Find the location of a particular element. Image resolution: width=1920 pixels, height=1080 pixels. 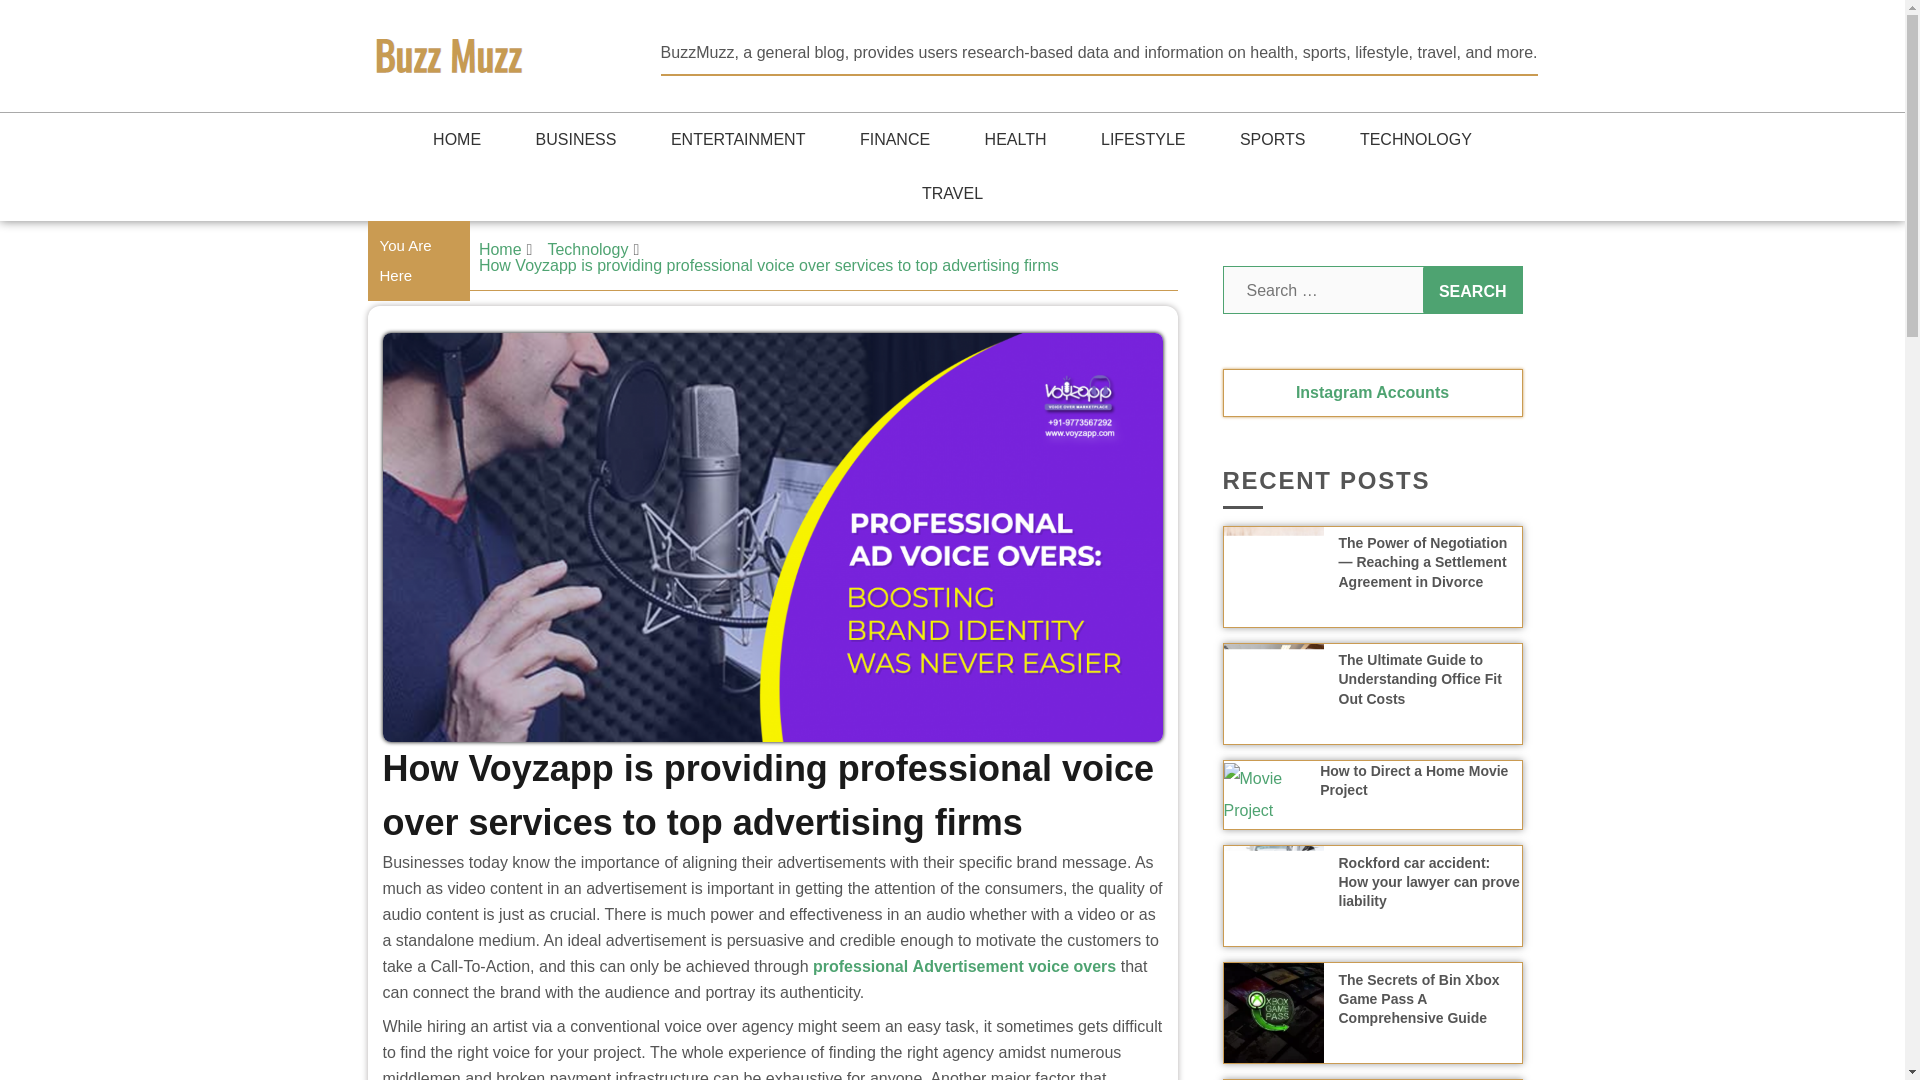

Search is located at coordinates (1472, 290).